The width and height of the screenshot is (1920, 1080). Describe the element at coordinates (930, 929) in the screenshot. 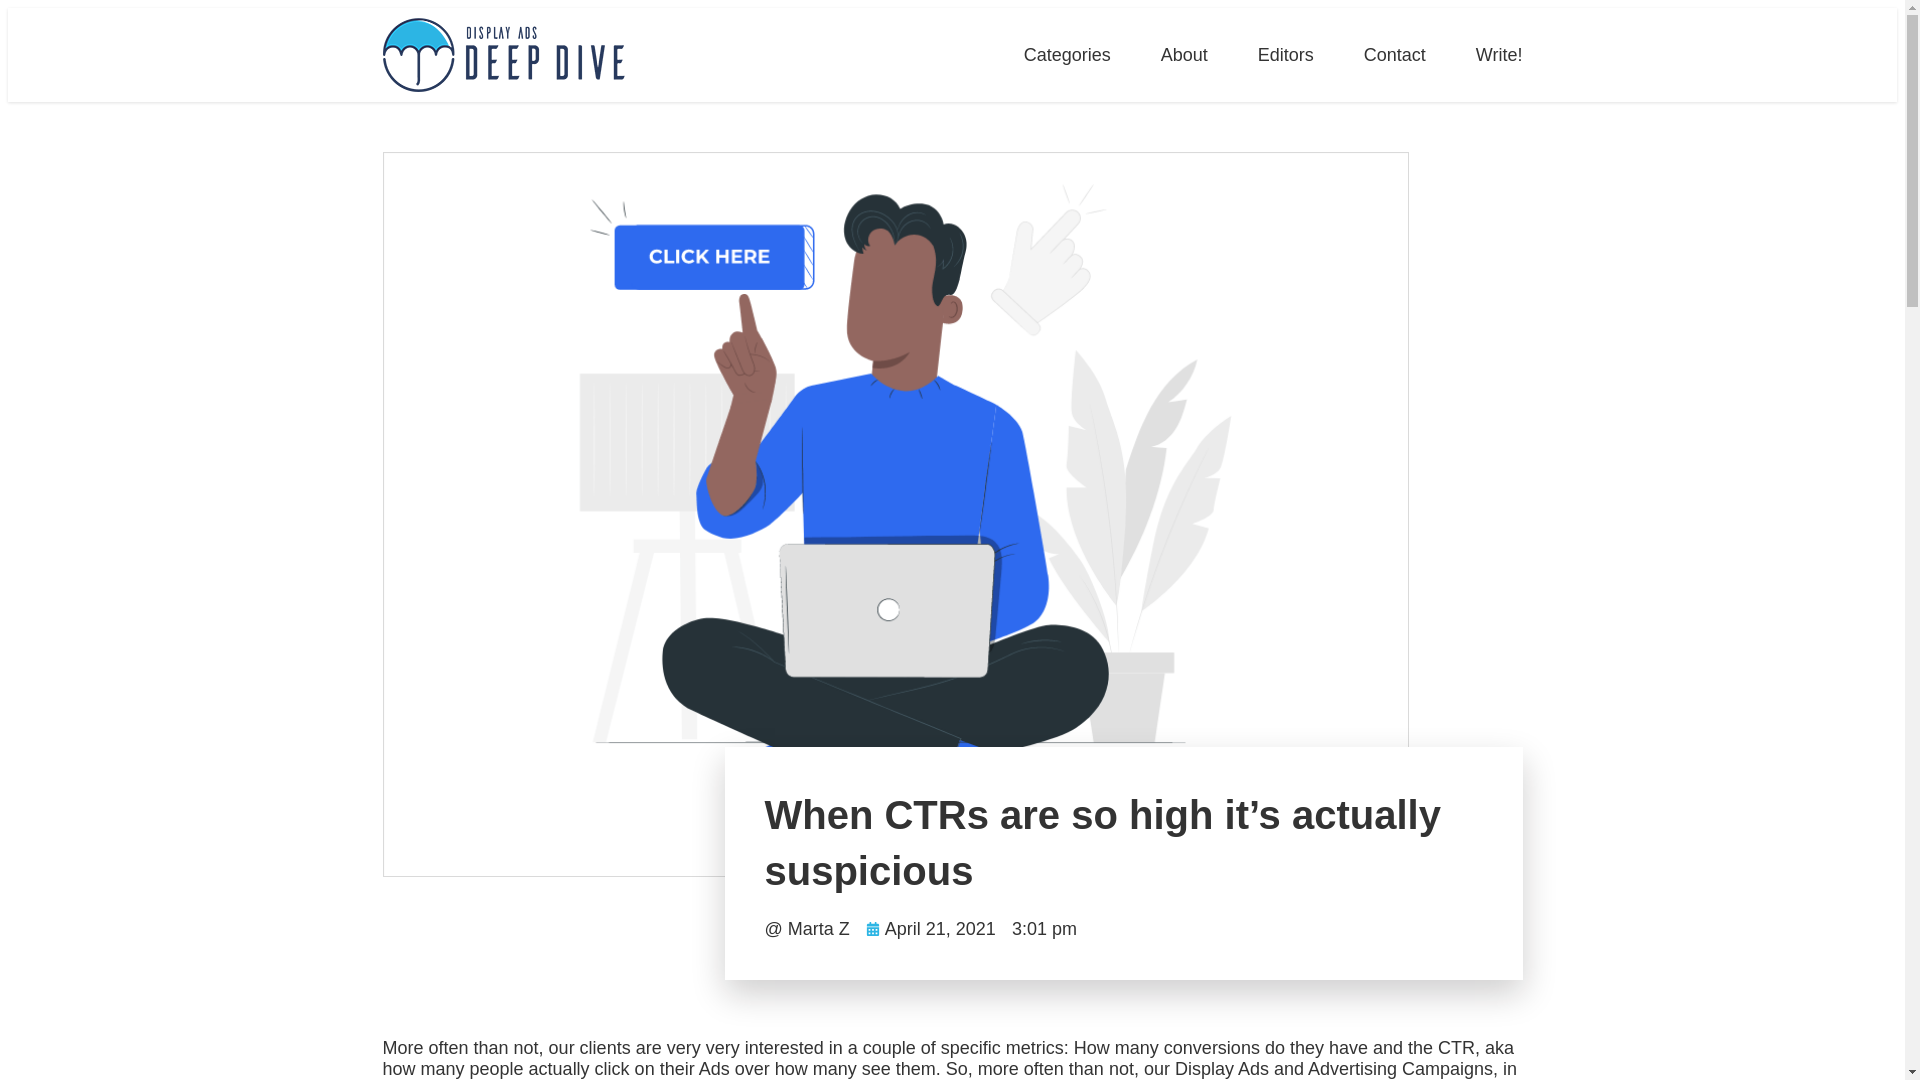

I see `April 21, 2021` at that location.